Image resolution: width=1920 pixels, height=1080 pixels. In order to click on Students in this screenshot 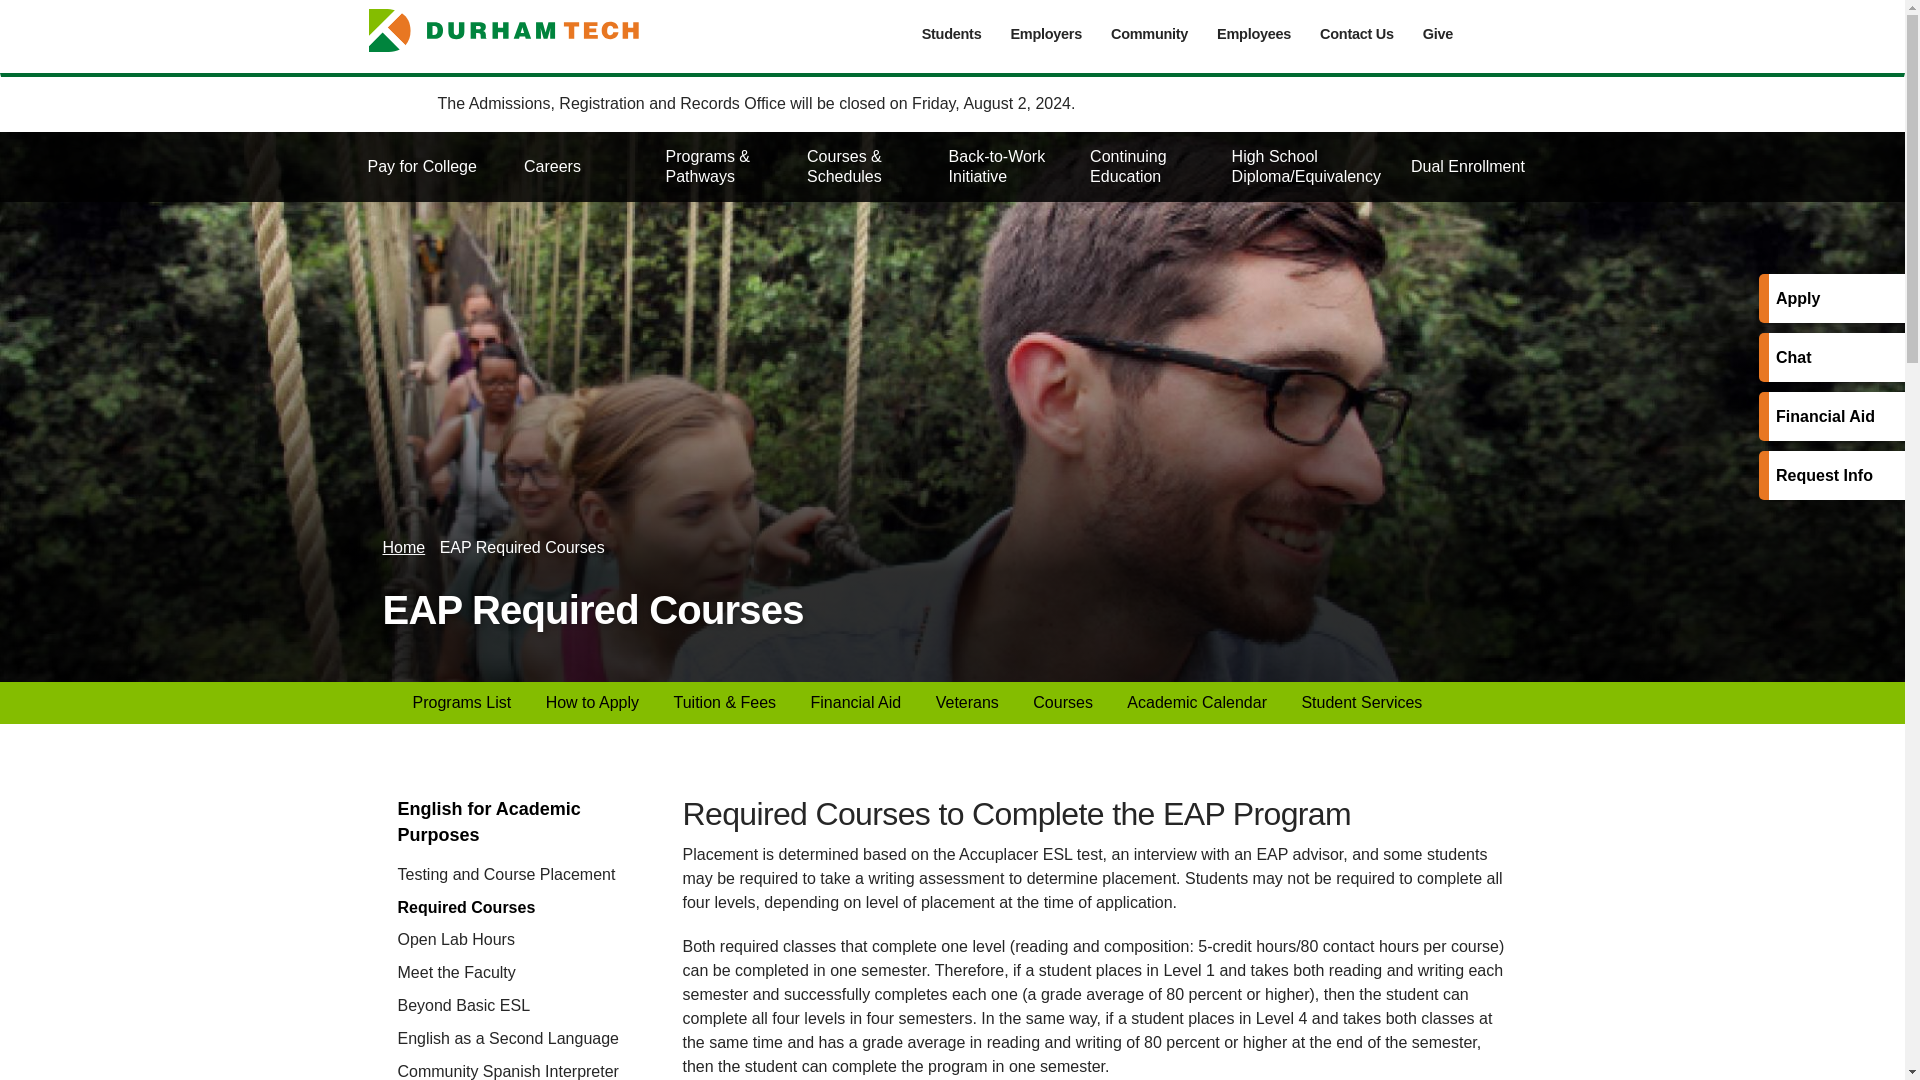, I will do `click(951, 34)`.